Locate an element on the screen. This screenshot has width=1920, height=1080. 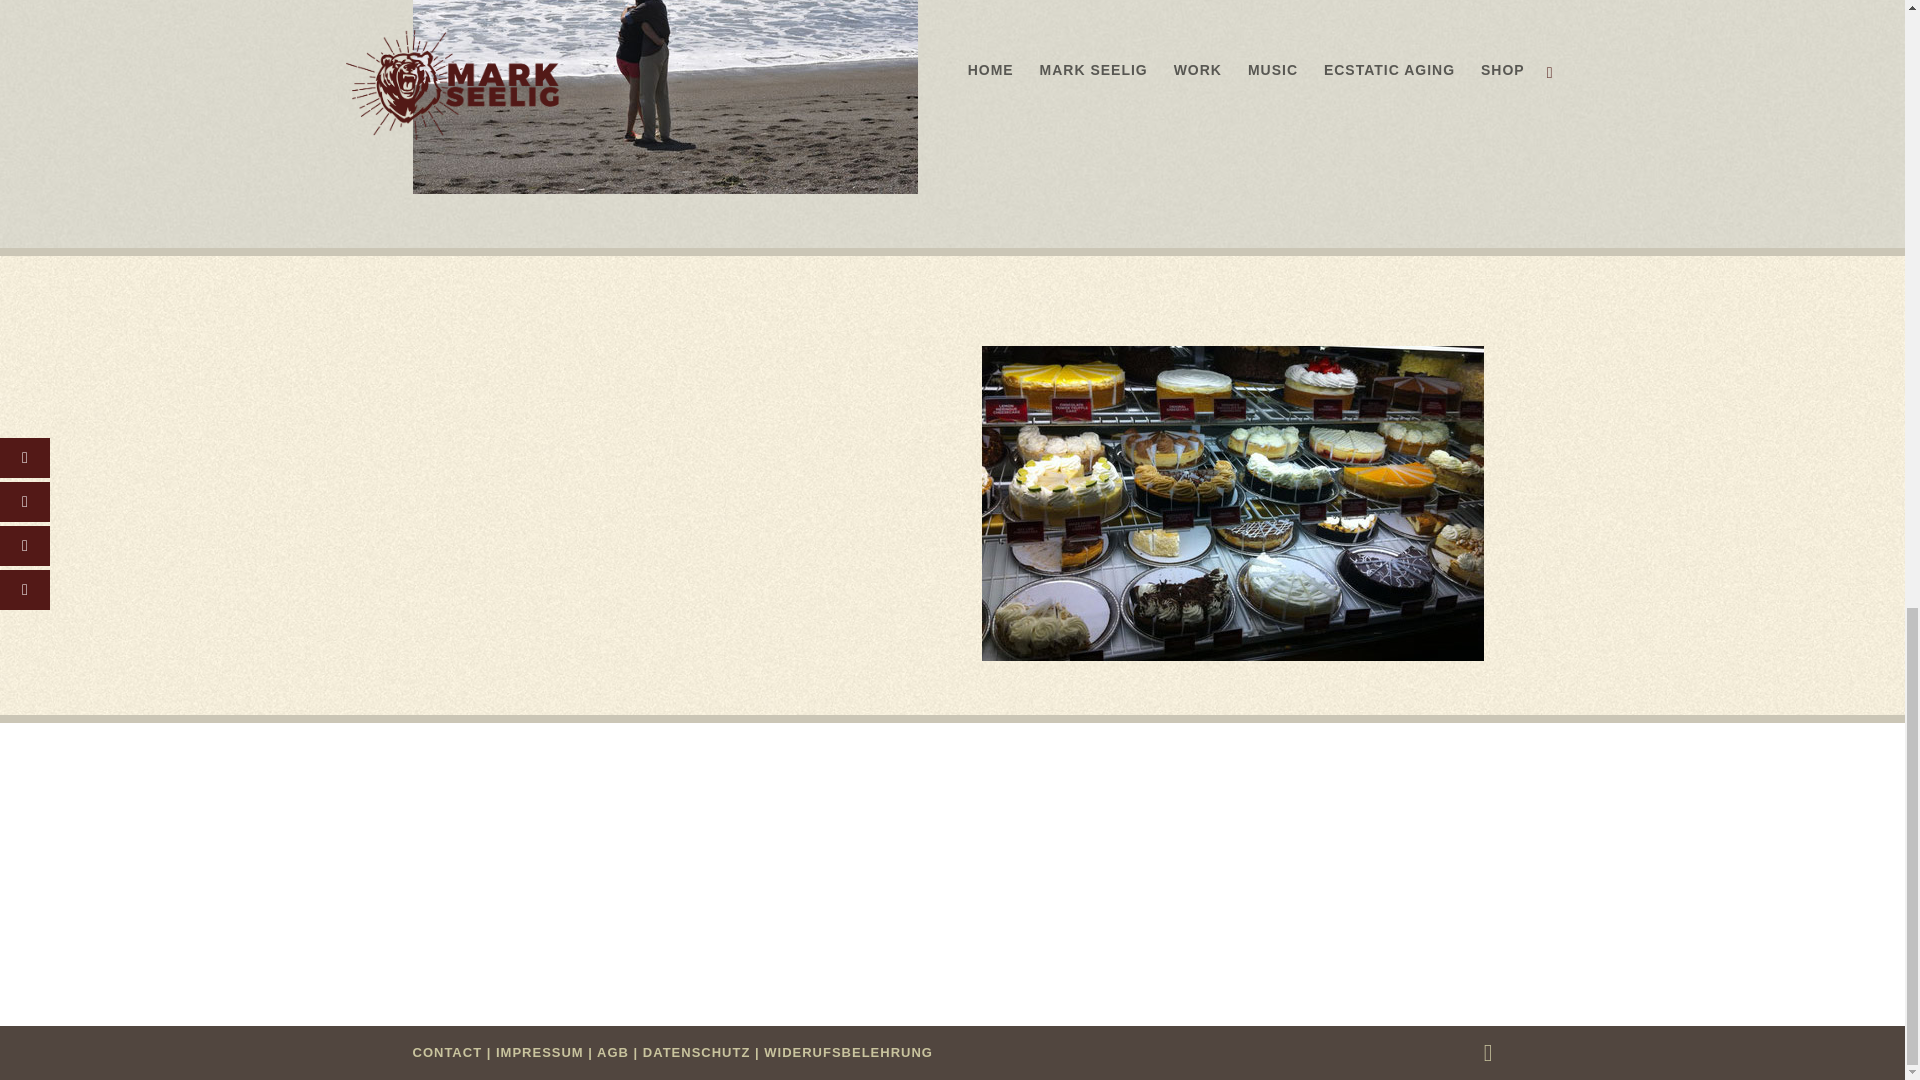
IMPRESSUM is located at coordinates (539, 1052).